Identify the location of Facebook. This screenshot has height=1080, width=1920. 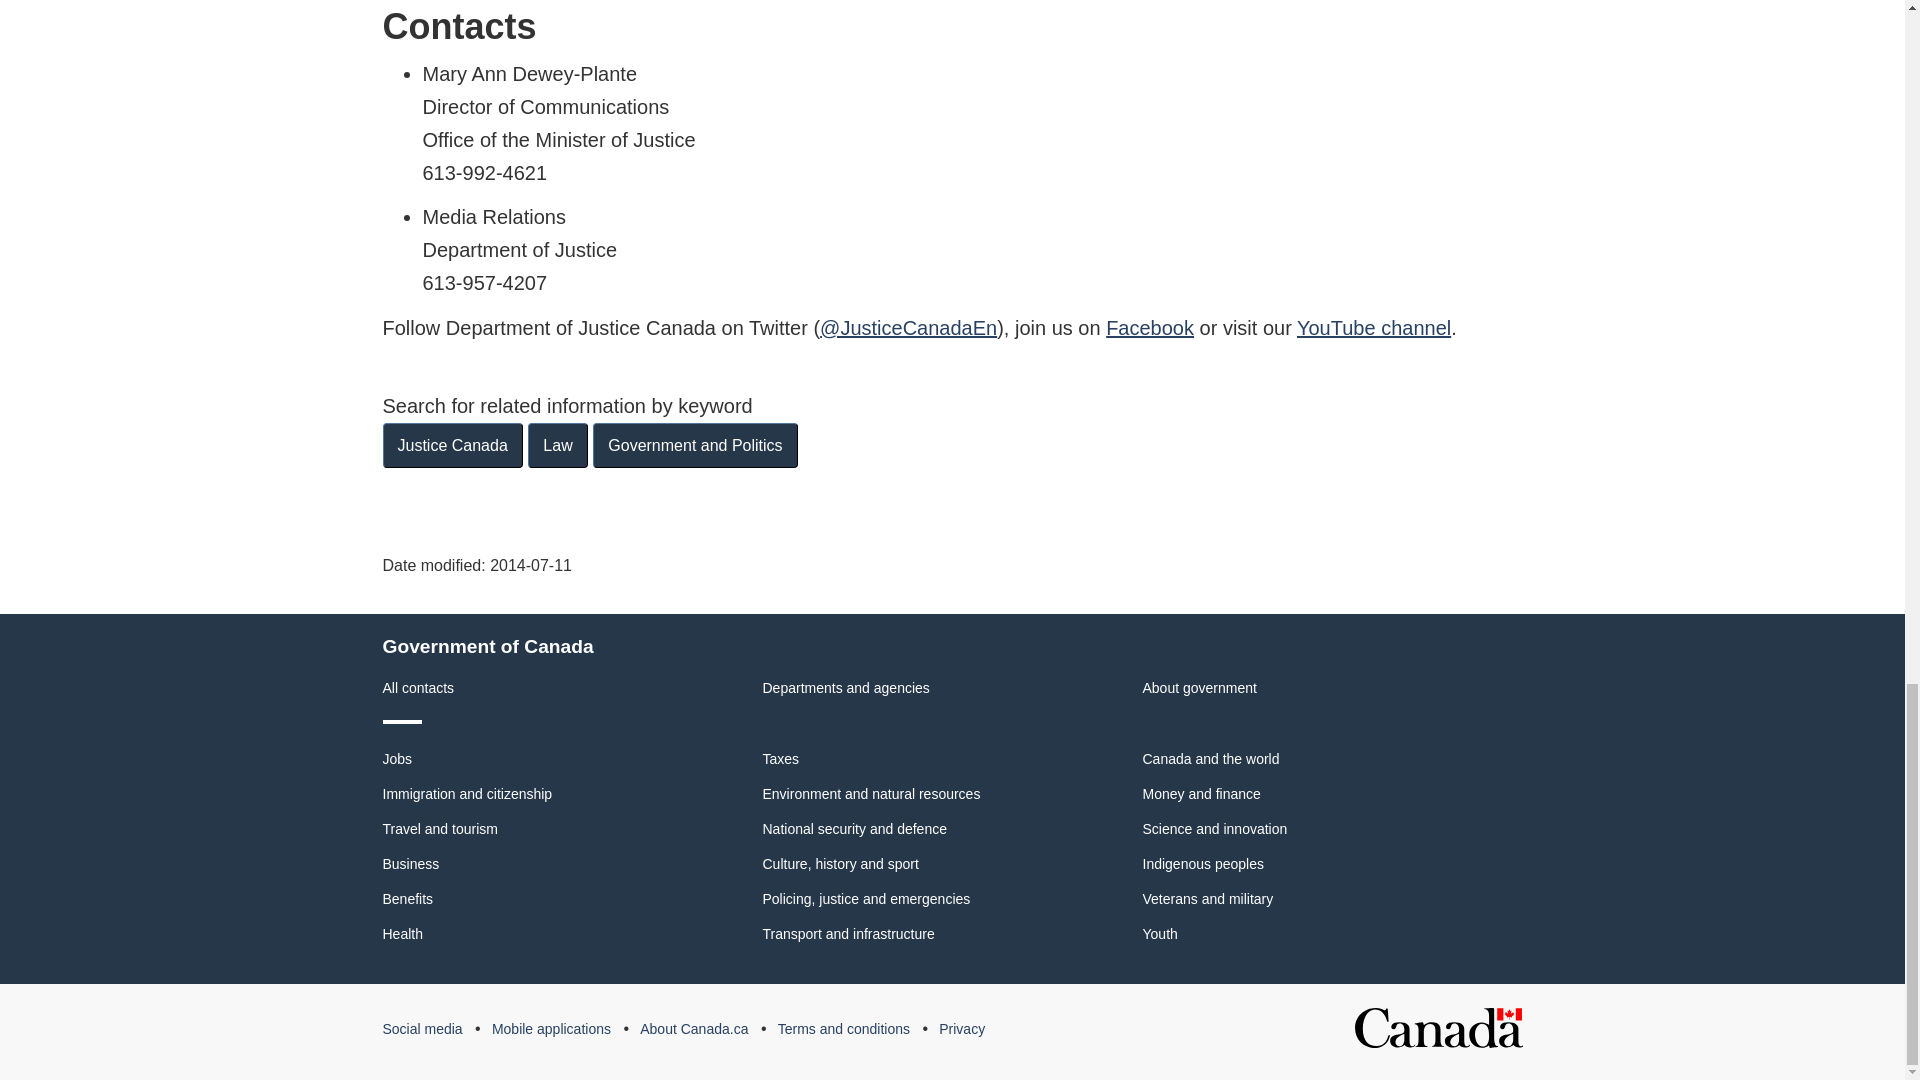
(1150, 328).